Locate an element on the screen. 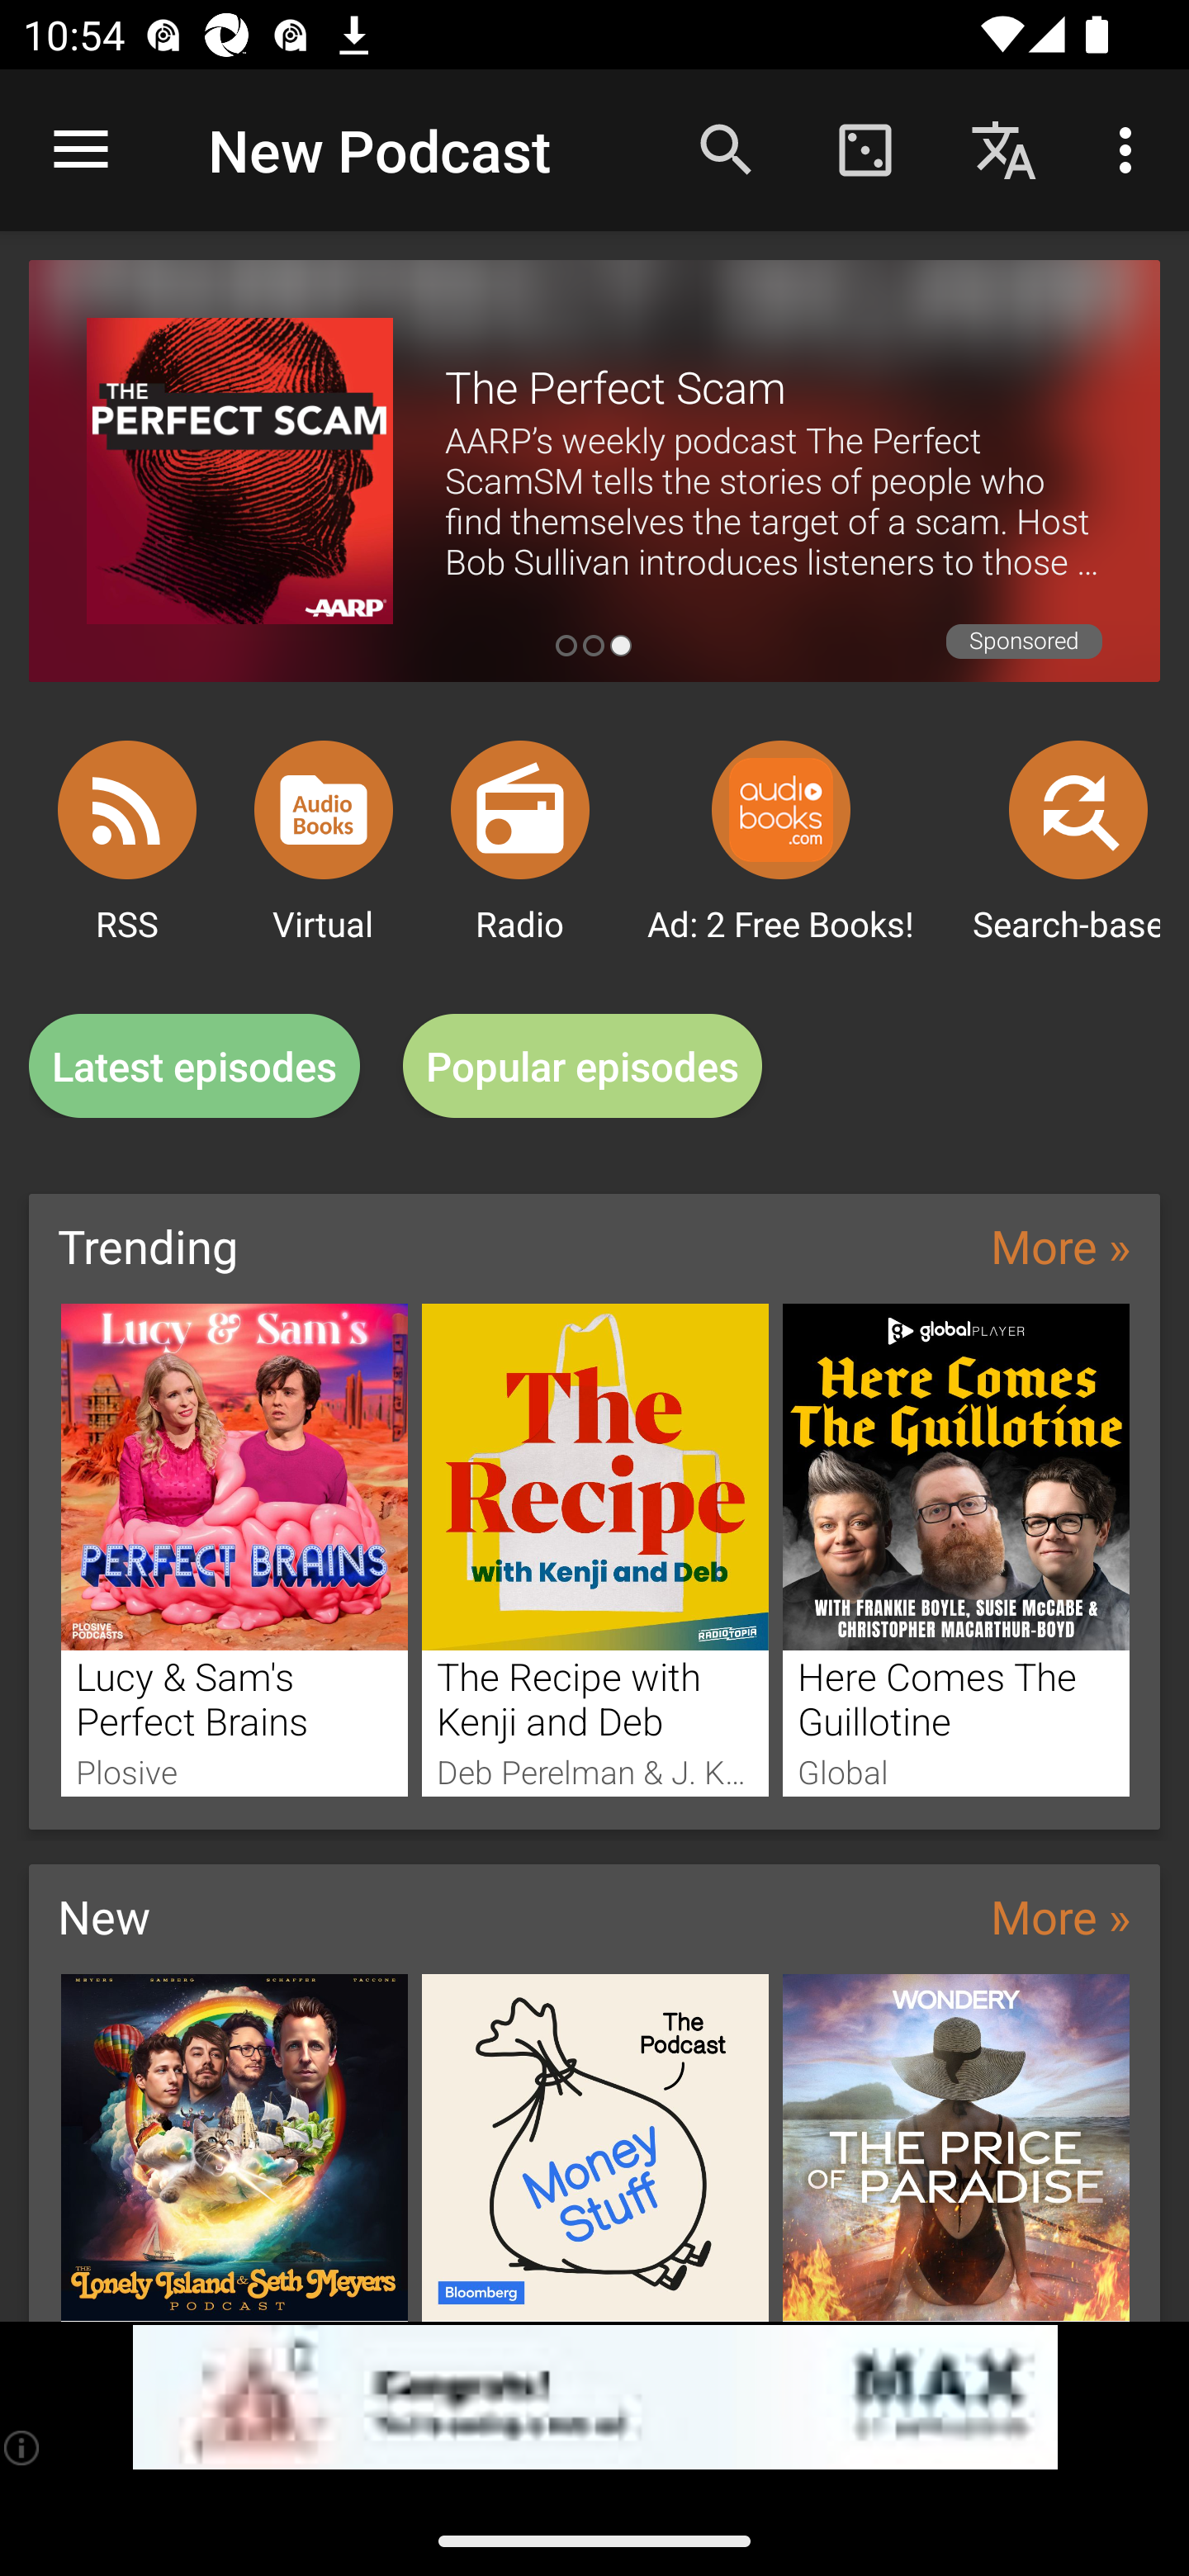 Image resolution: width=1189 pixels, height=2576 pixels. Search is located at coordinates (727, 149).